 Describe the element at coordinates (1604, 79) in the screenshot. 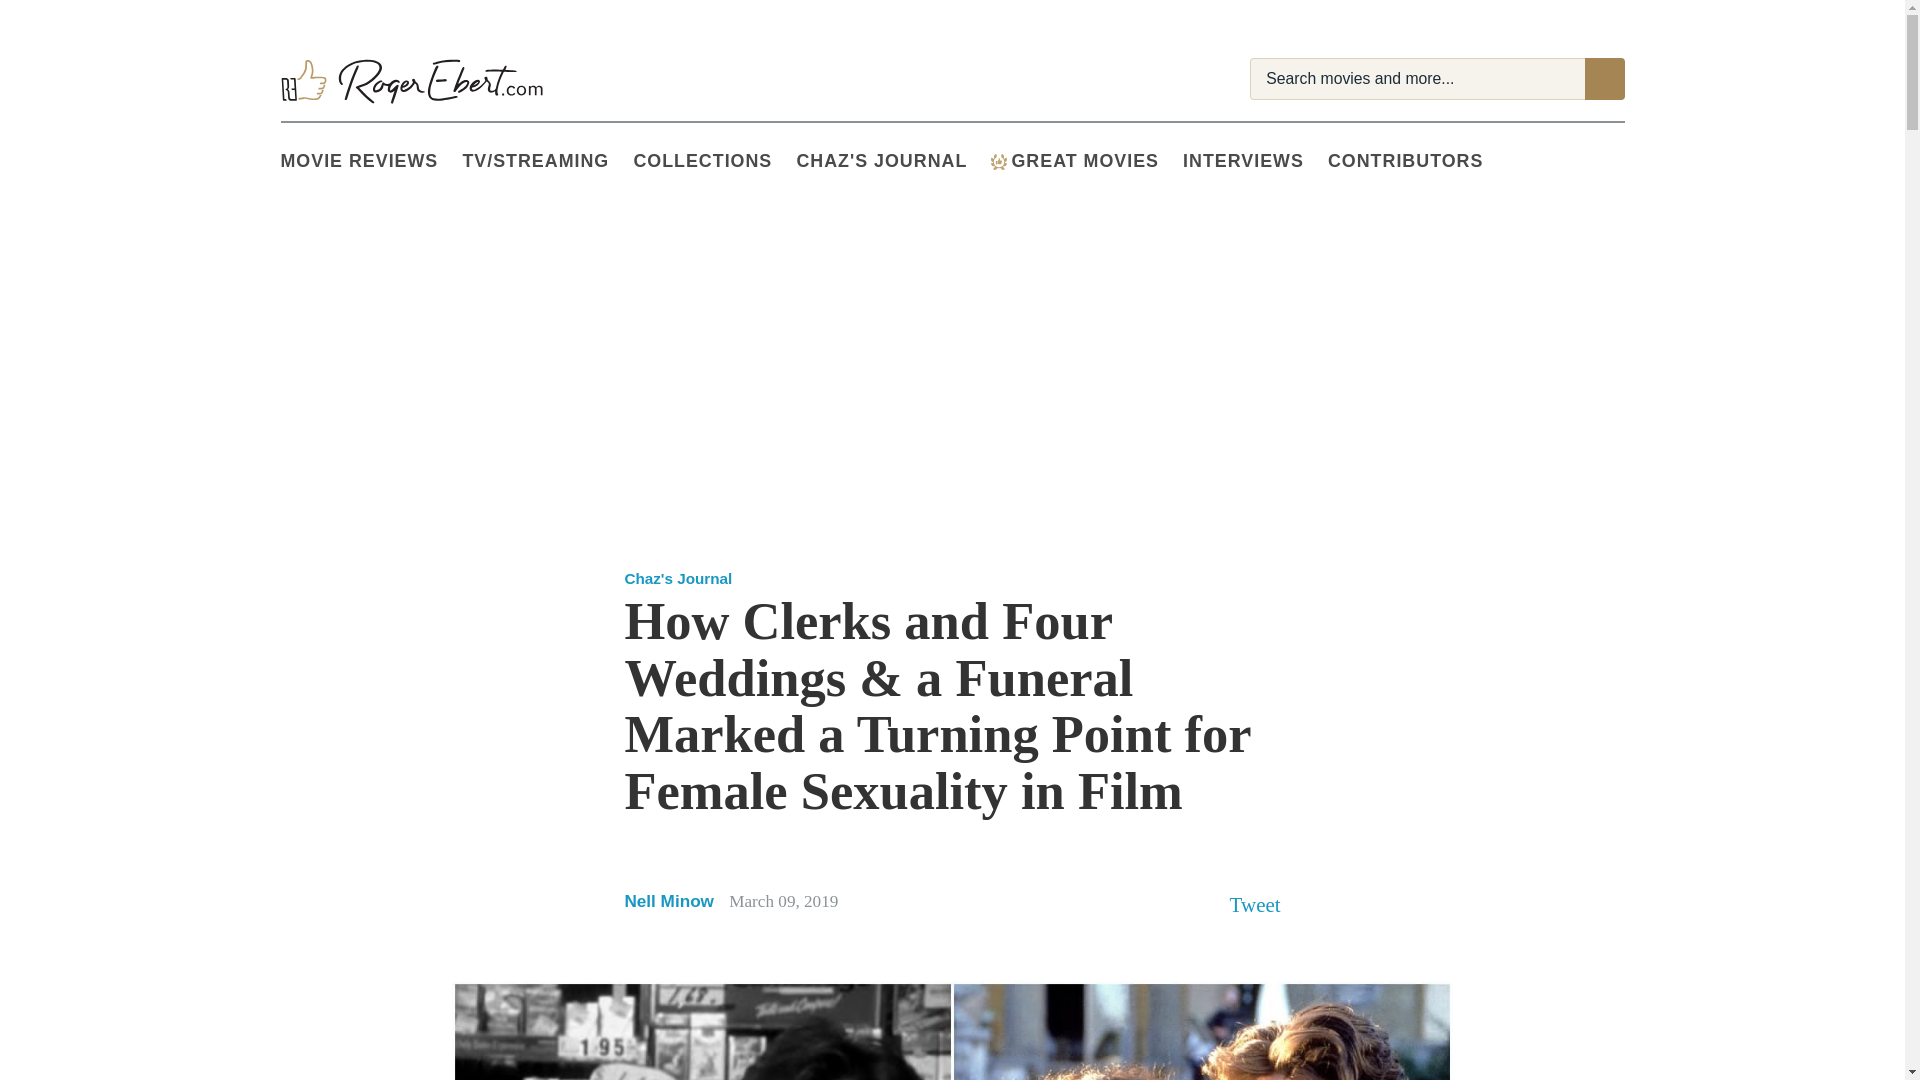

I see `Search` at that location.